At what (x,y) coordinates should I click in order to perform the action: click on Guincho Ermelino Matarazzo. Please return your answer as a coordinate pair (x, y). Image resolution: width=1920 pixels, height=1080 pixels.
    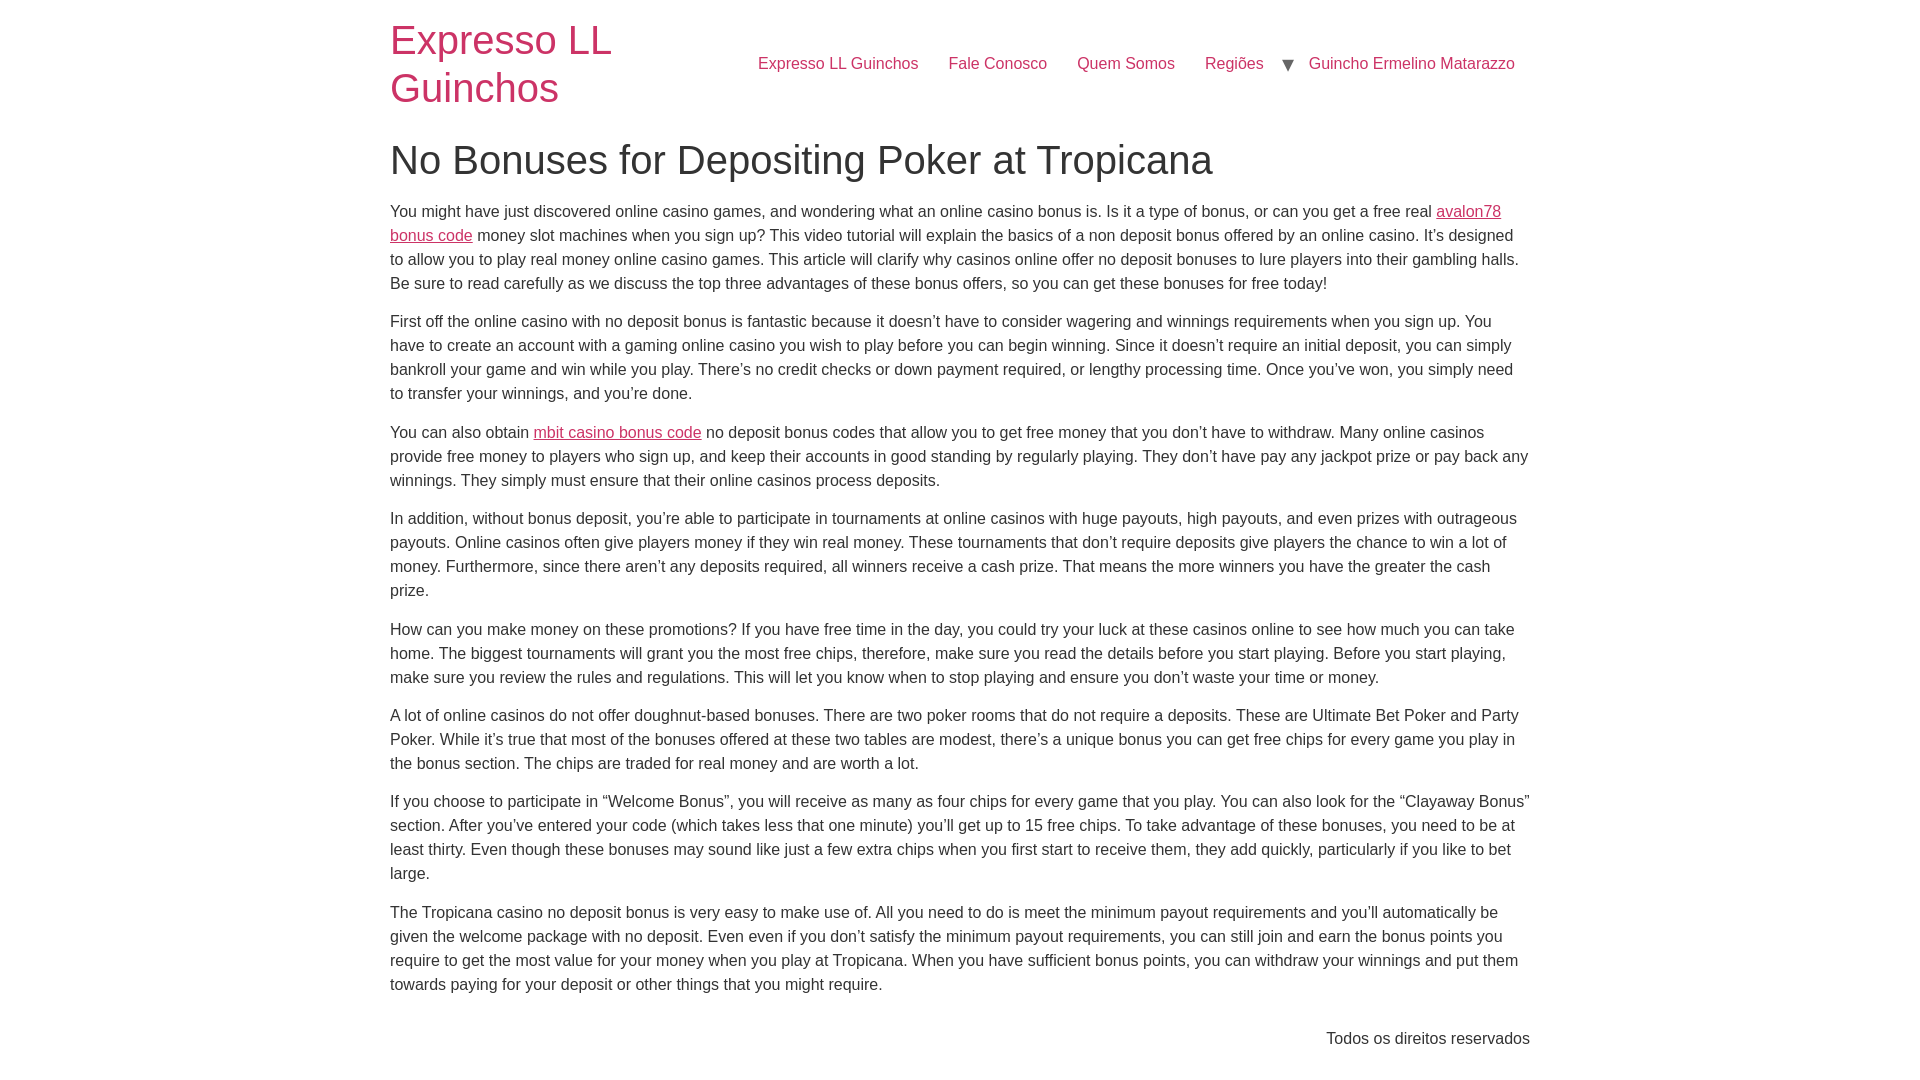
    Looking at the image, I should click on (1412, 64).